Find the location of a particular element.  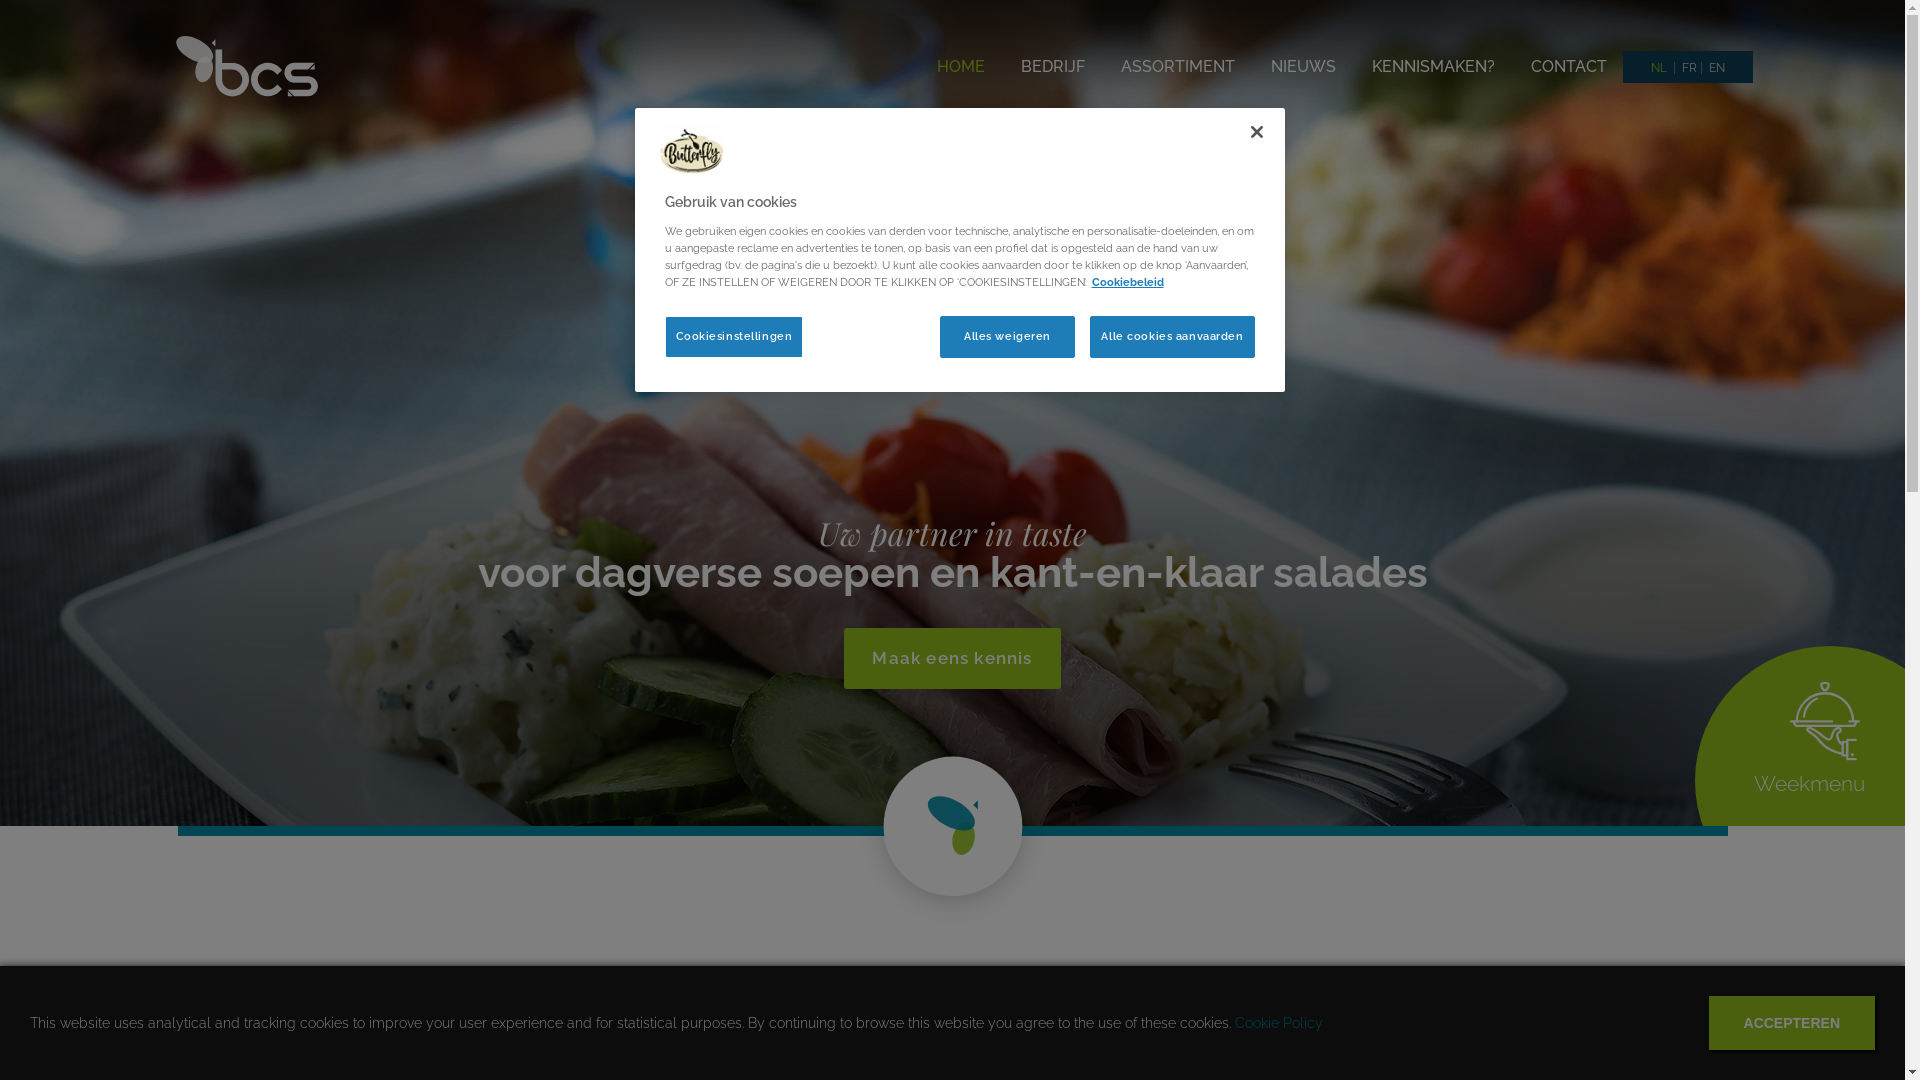

Alles weigeren is located at coordinates (1008, 337).